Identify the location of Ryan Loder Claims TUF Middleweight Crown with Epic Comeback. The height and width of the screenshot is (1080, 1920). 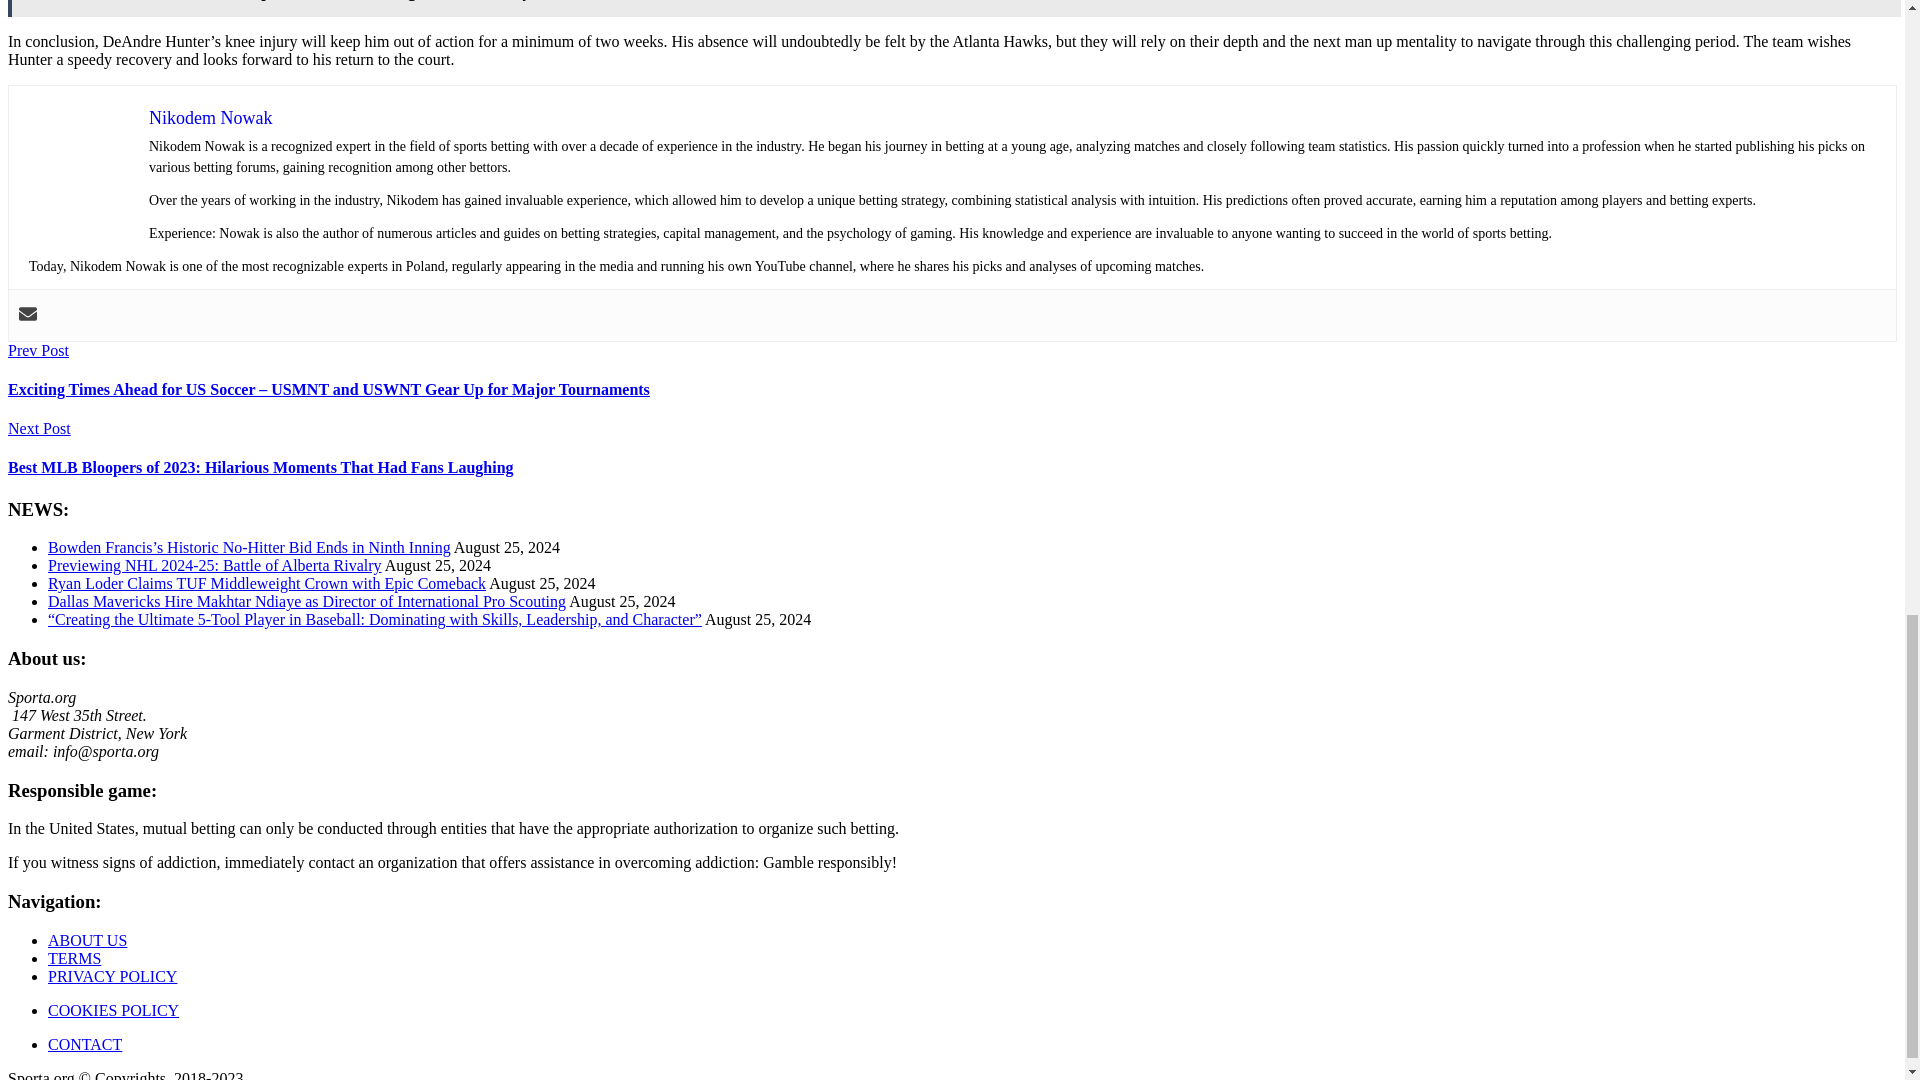
(266, 582).